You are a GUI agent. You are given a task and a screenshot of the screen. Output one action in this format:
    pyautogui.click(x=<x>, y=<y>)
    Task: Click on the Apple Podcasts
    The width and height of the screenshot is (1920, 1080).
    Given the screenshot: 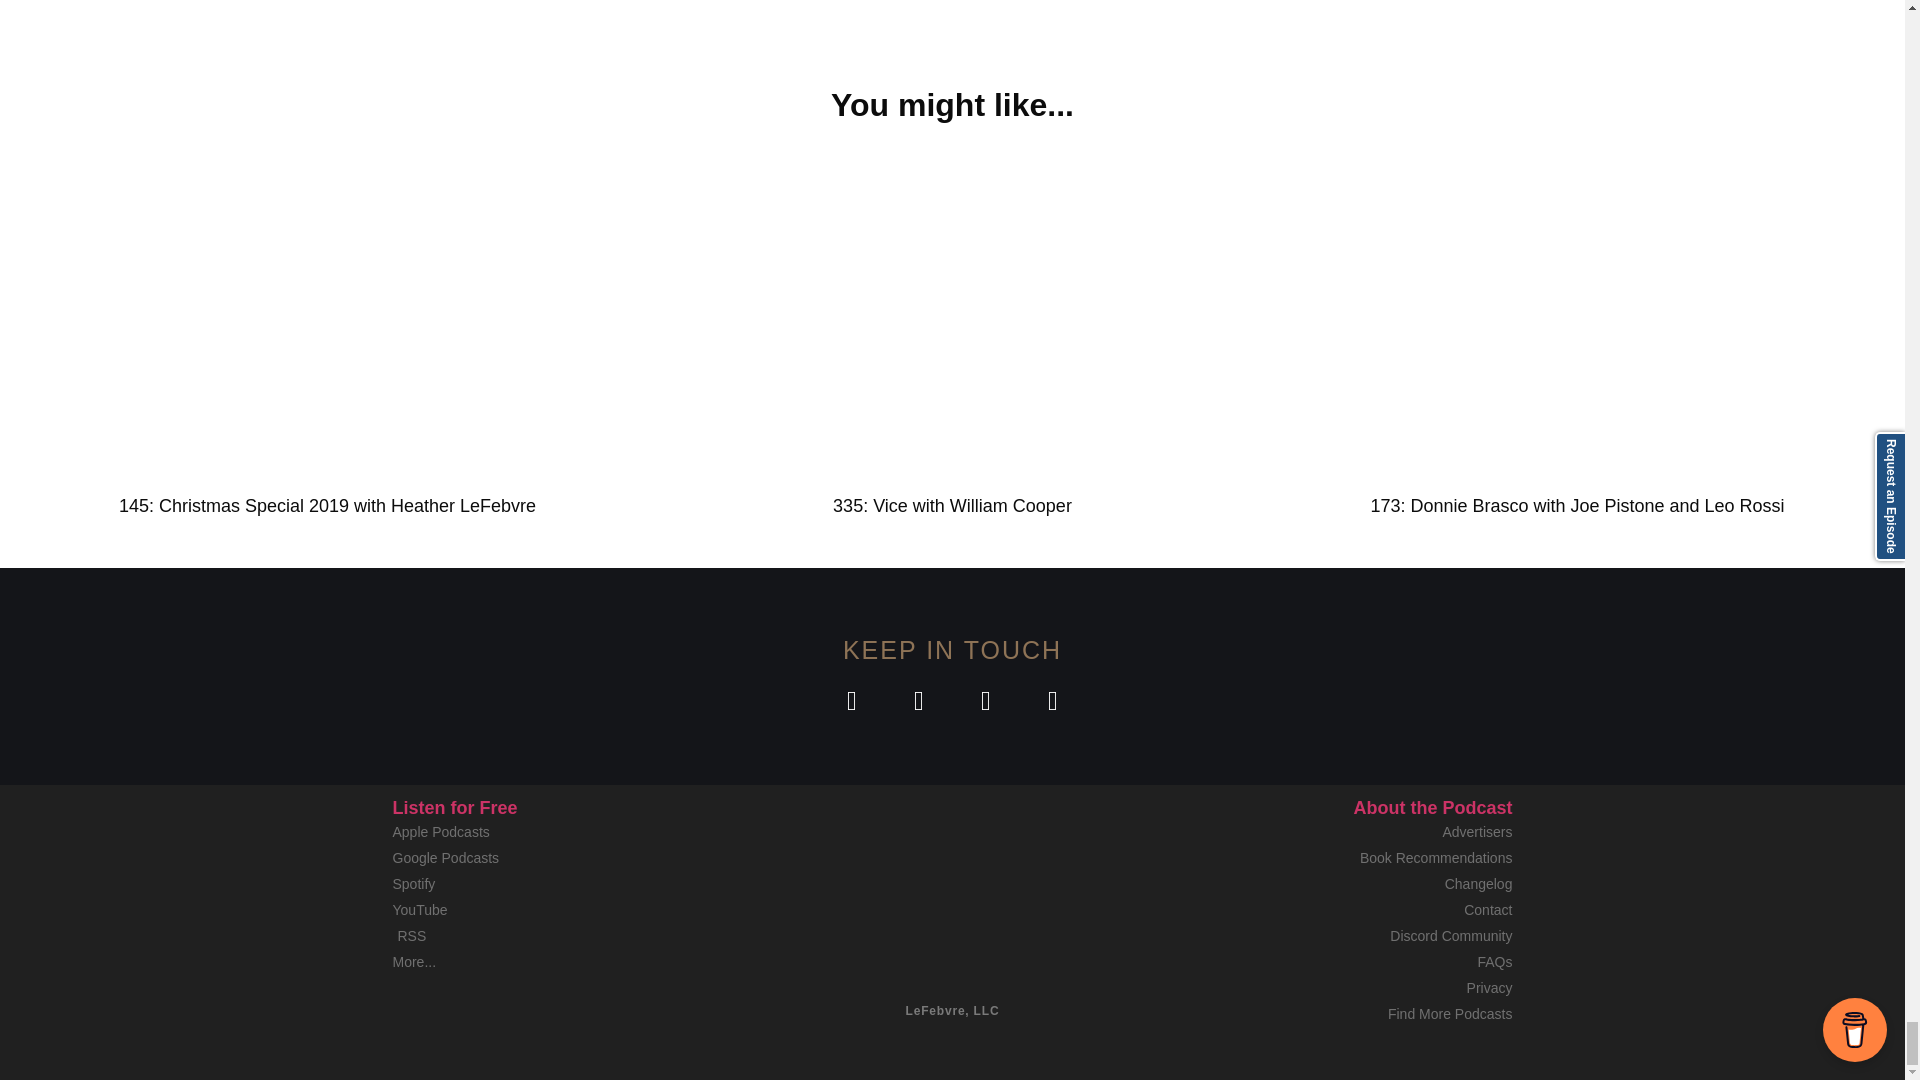 What is the action you would take?
    pyautogui.click(x=572, y=832)
    